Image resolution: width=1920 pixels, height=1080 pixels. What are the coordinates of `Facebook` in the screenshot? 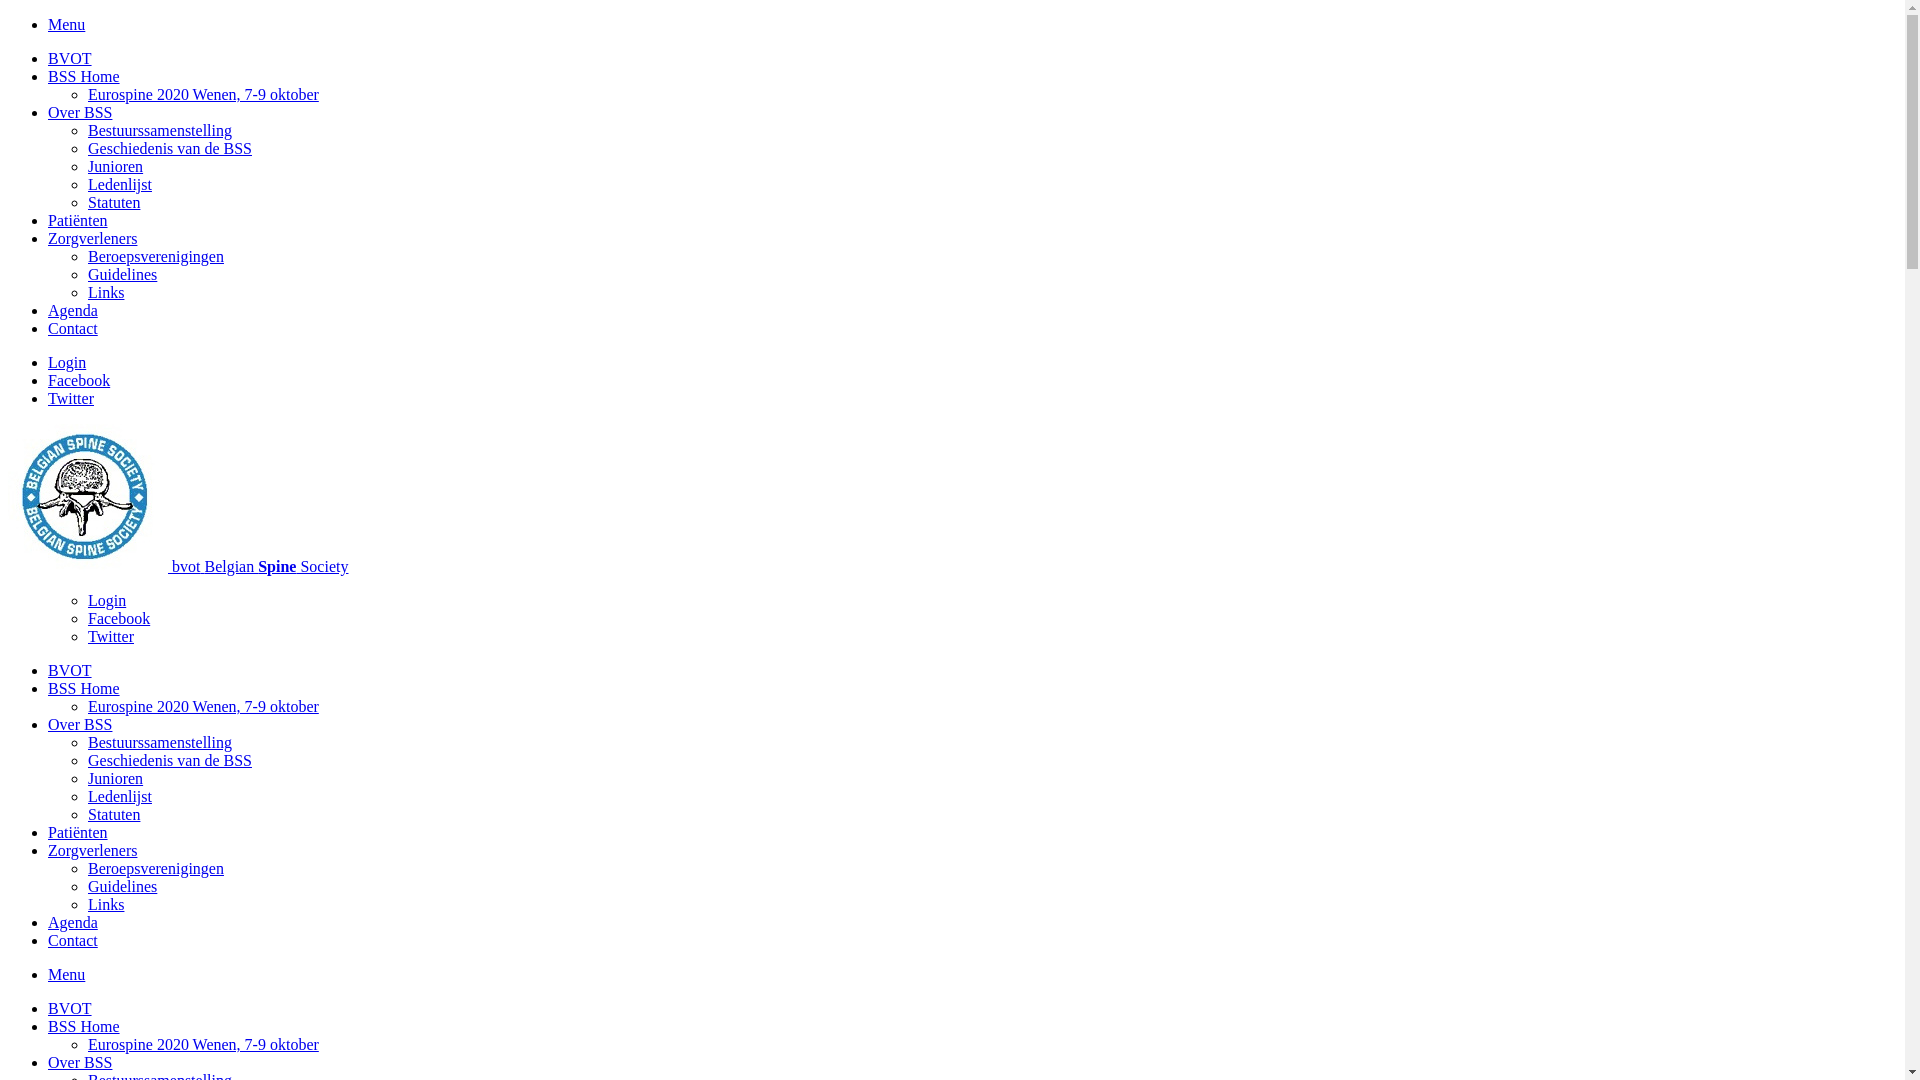 It's located at (119, 618).